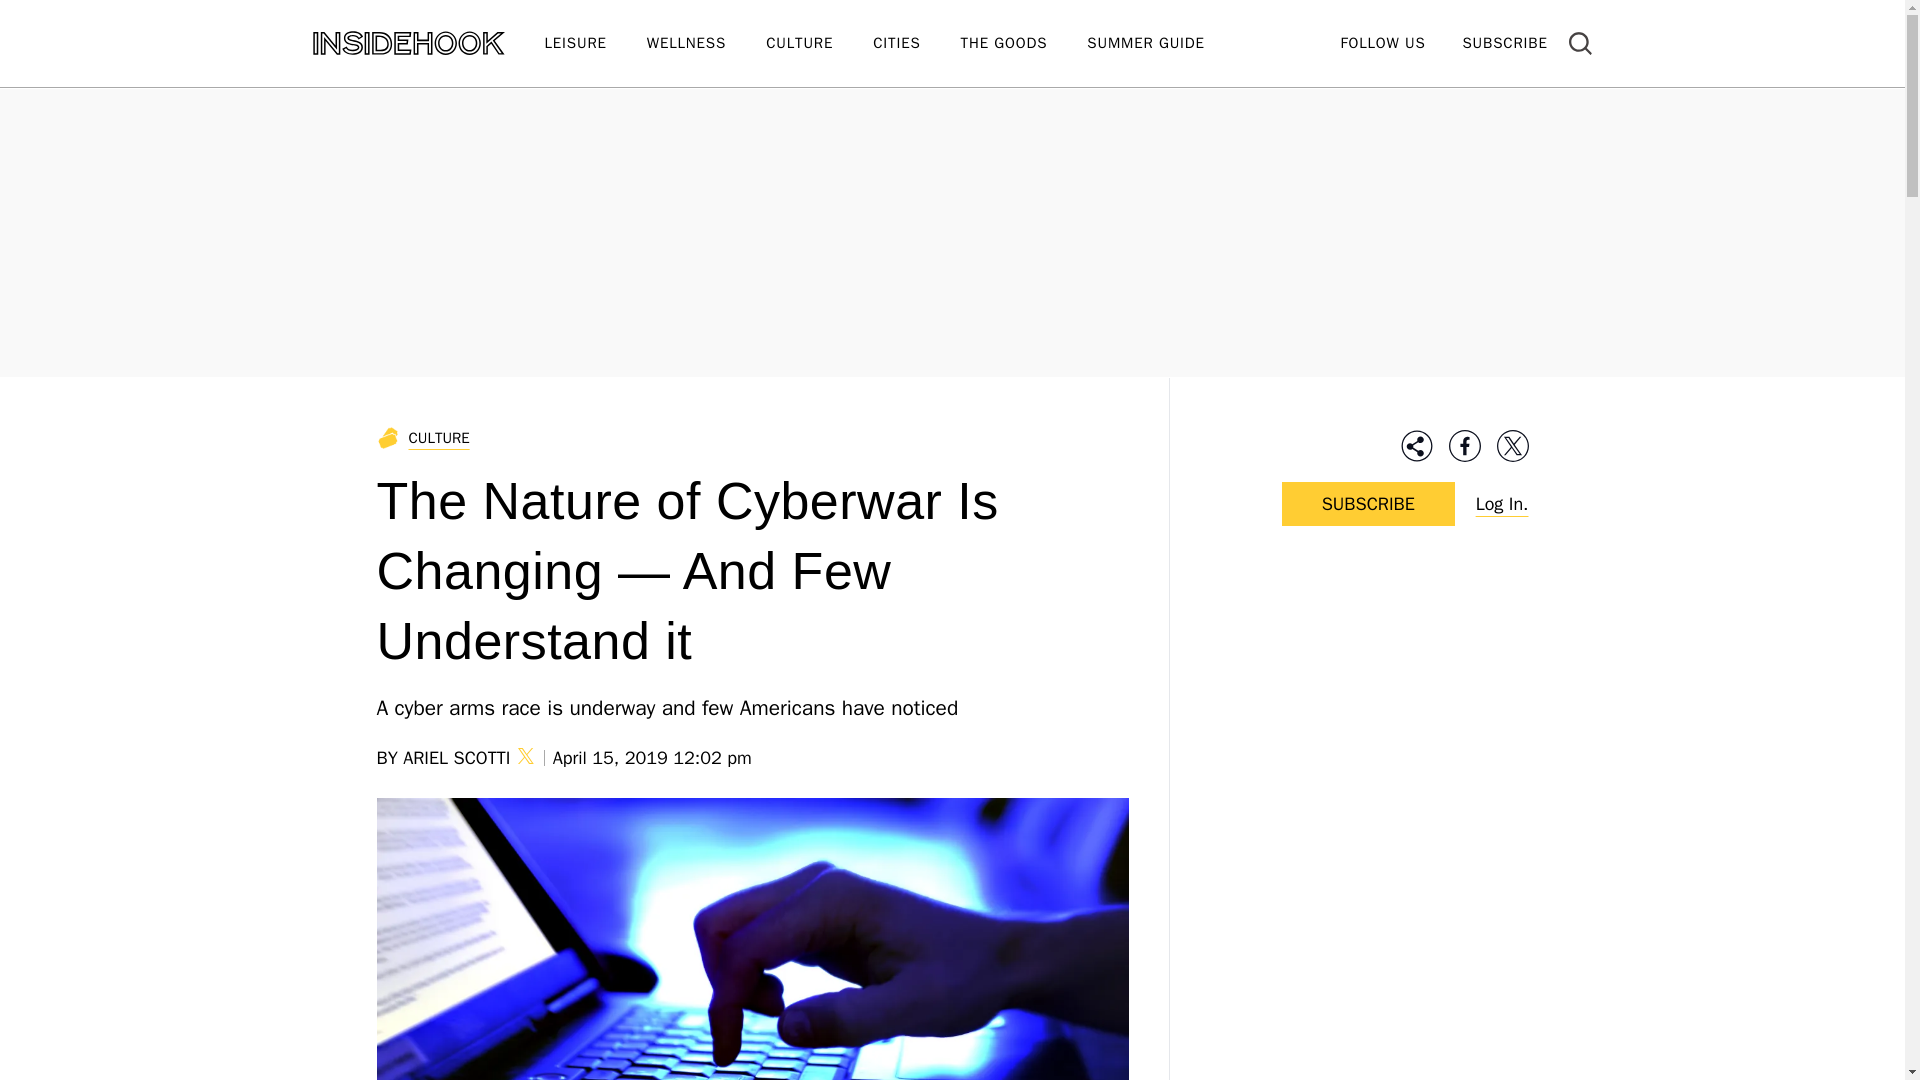 This screenshot has height=1080, width=1920. What do you see at coordinates (1382, 42) in the screenshot?
I see `FOLLOW US` at bounding box center [1382, 42].